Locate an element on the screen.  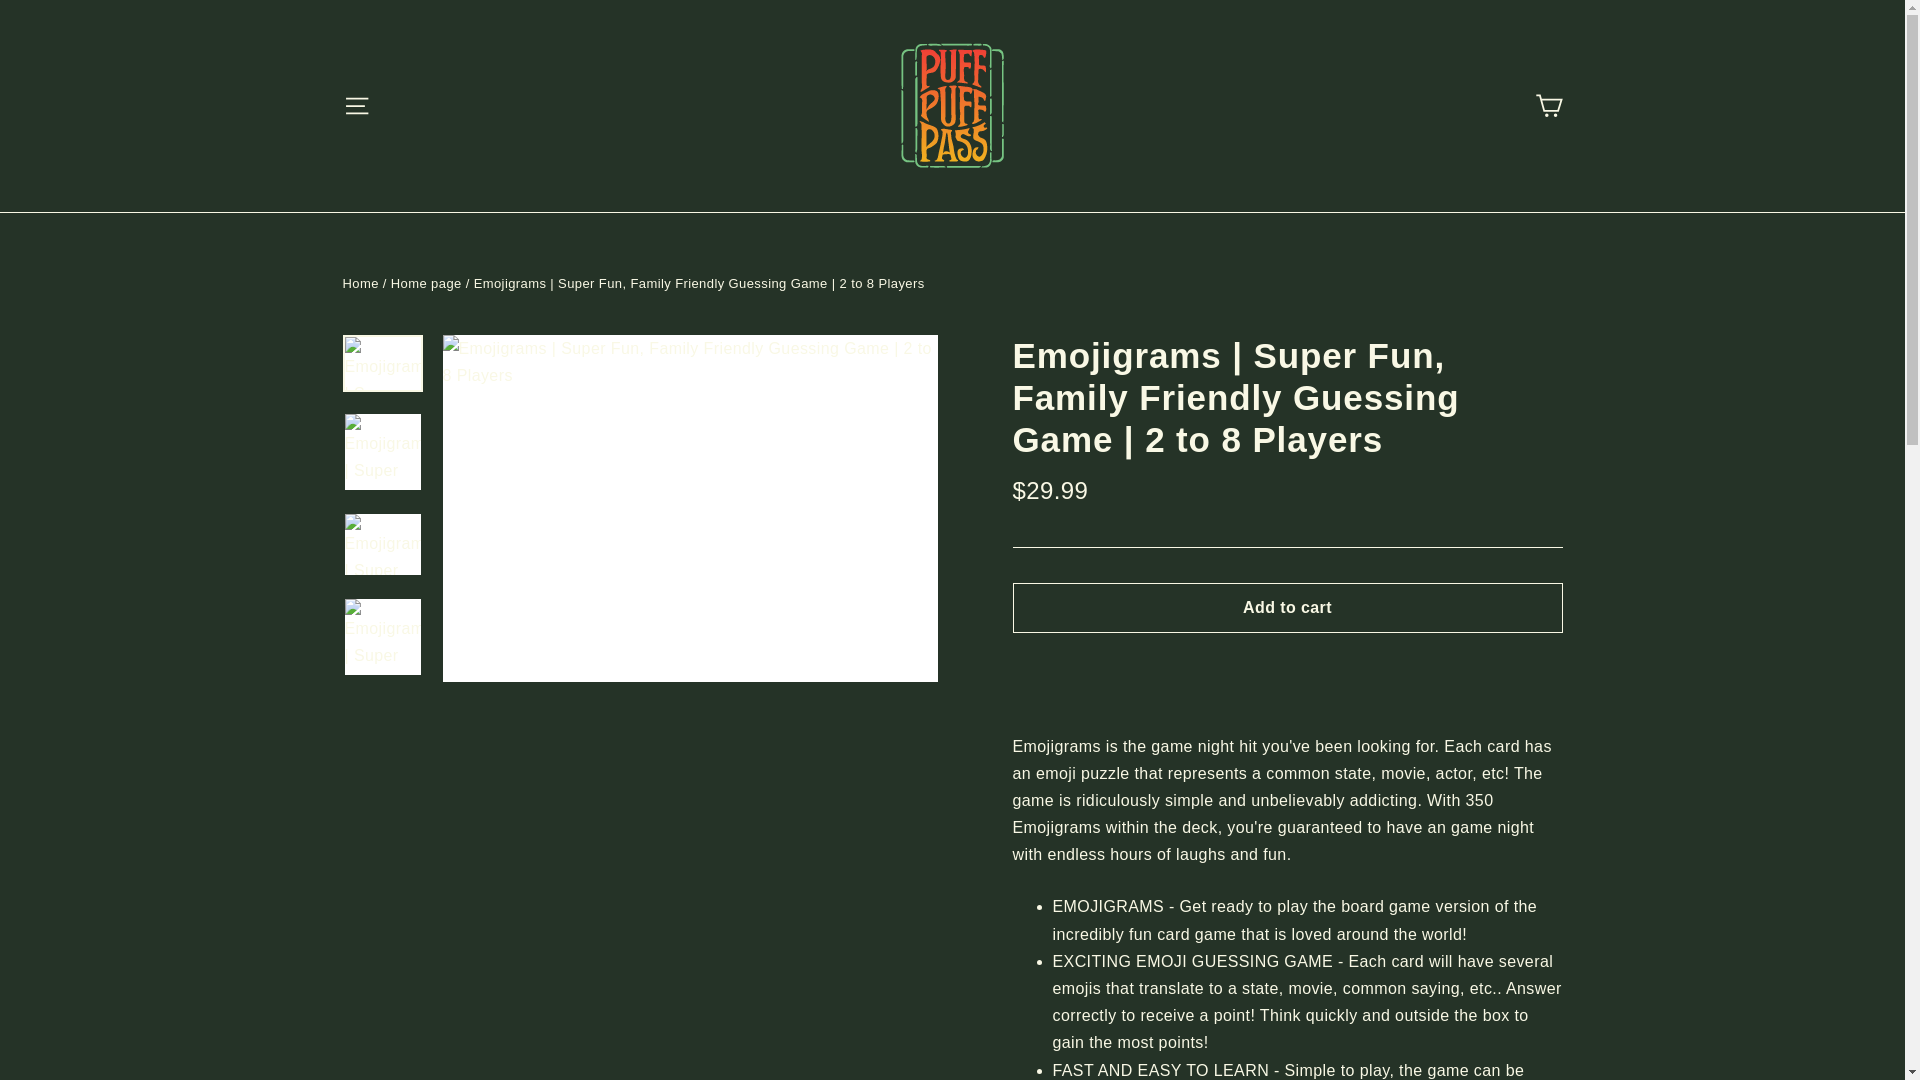
Home page is located at coordinates (426, 283).